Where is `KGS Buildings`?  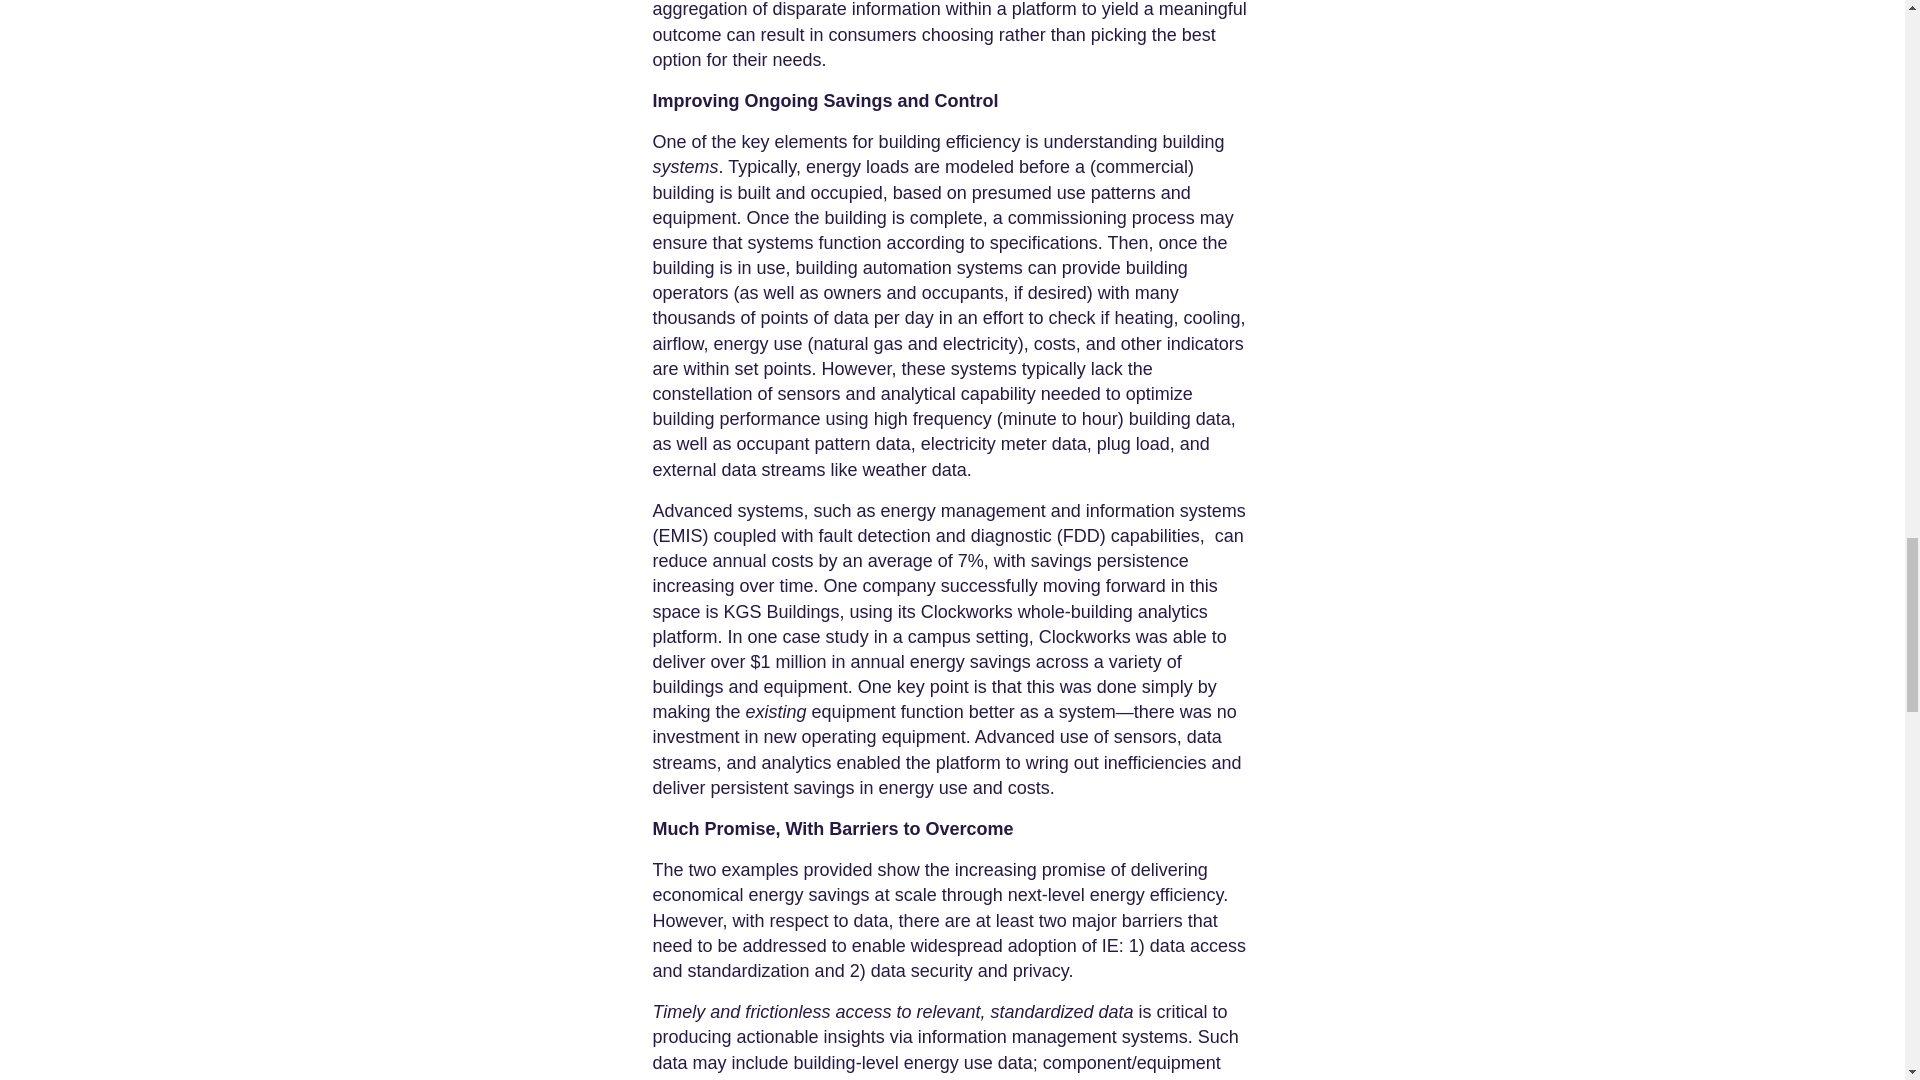 KGS Buildings is located at coordinates (779, 612).